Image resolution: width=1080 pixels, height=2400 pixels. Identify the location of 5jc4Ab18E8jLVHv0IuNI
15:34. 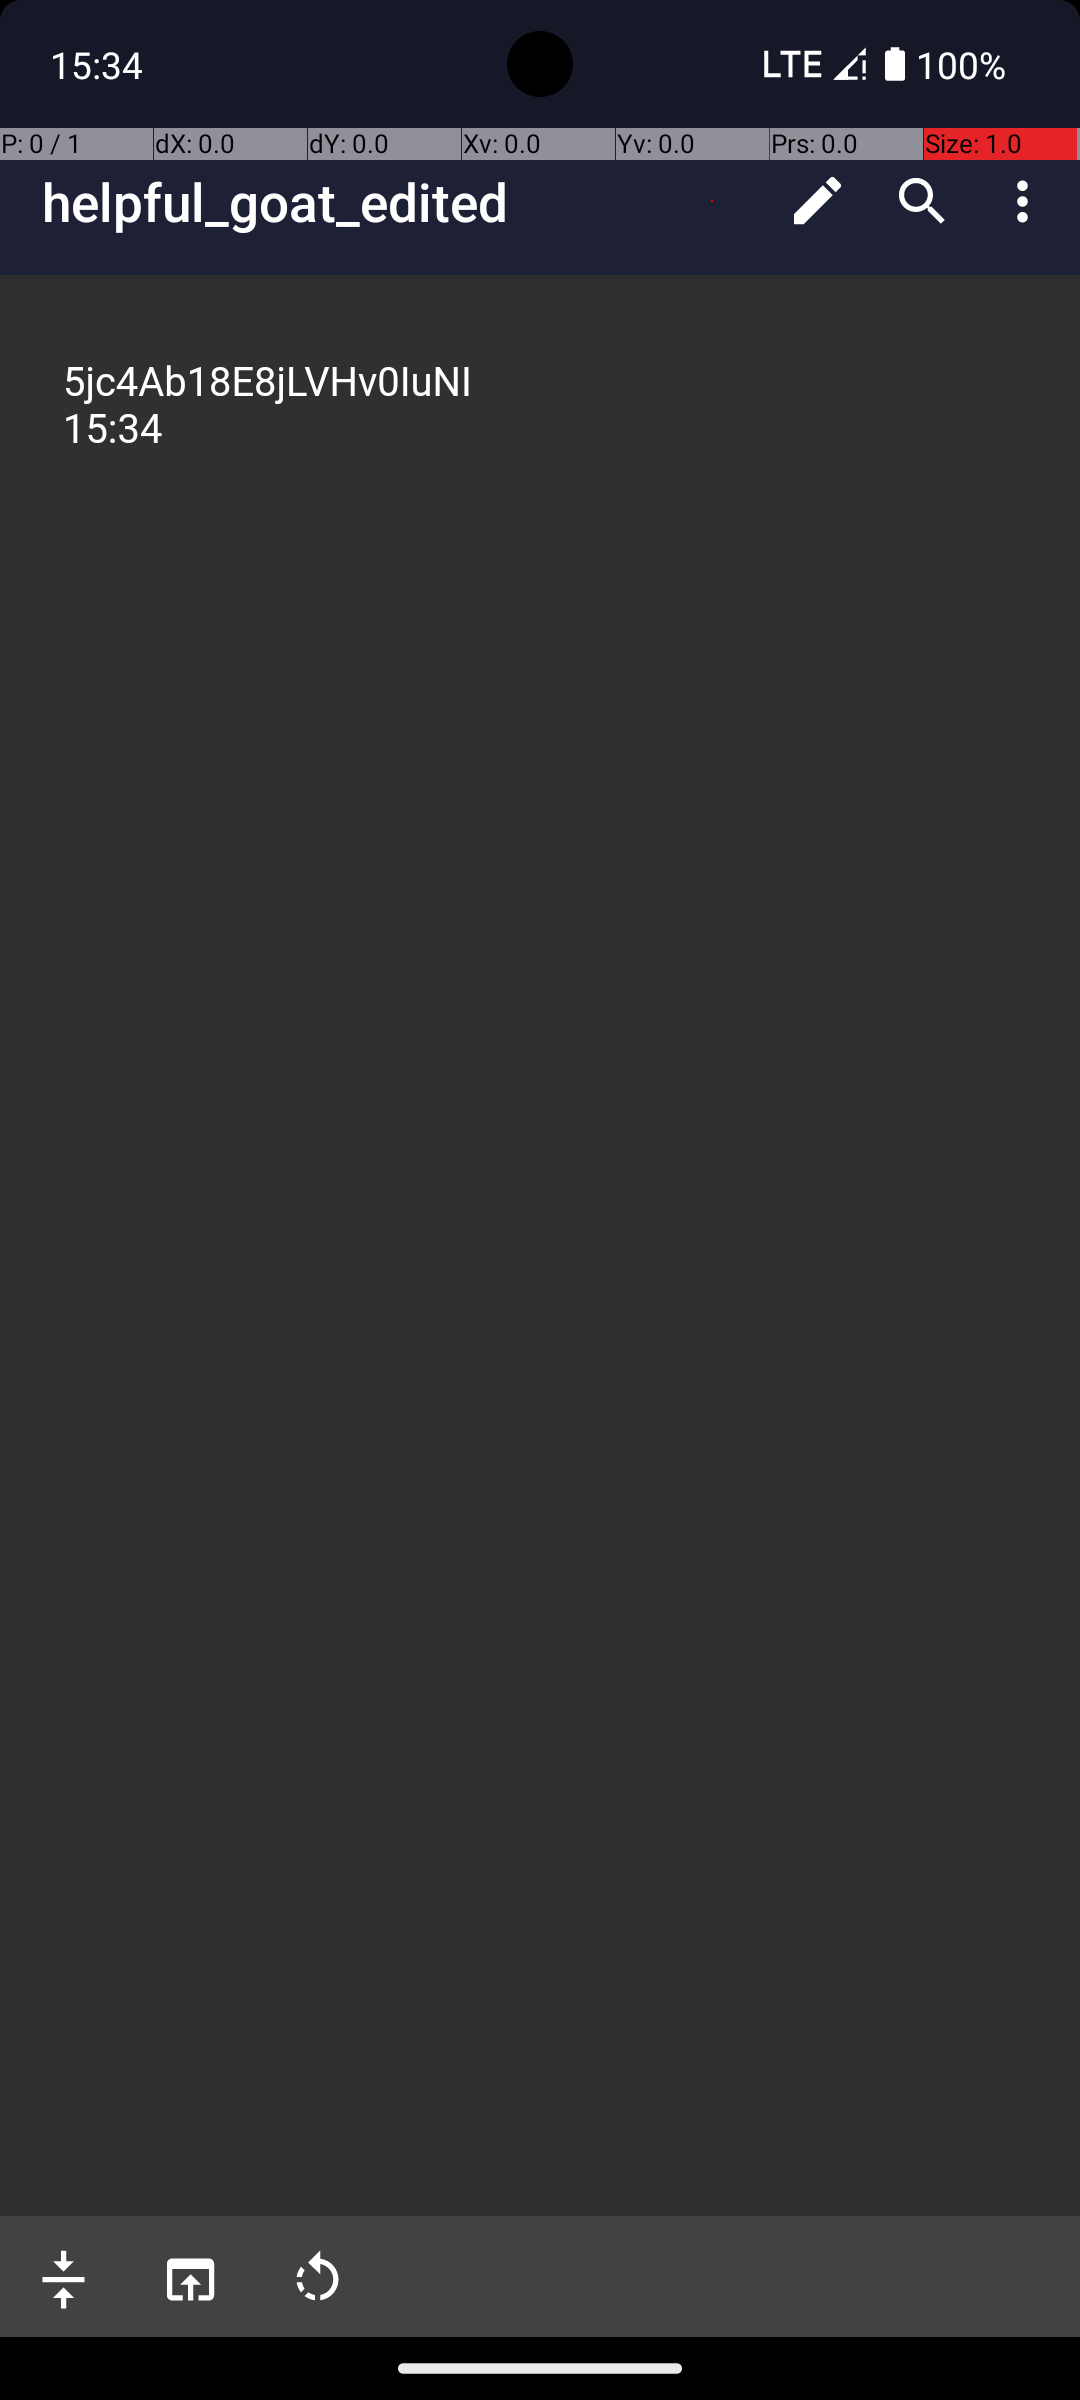
(542, 406).